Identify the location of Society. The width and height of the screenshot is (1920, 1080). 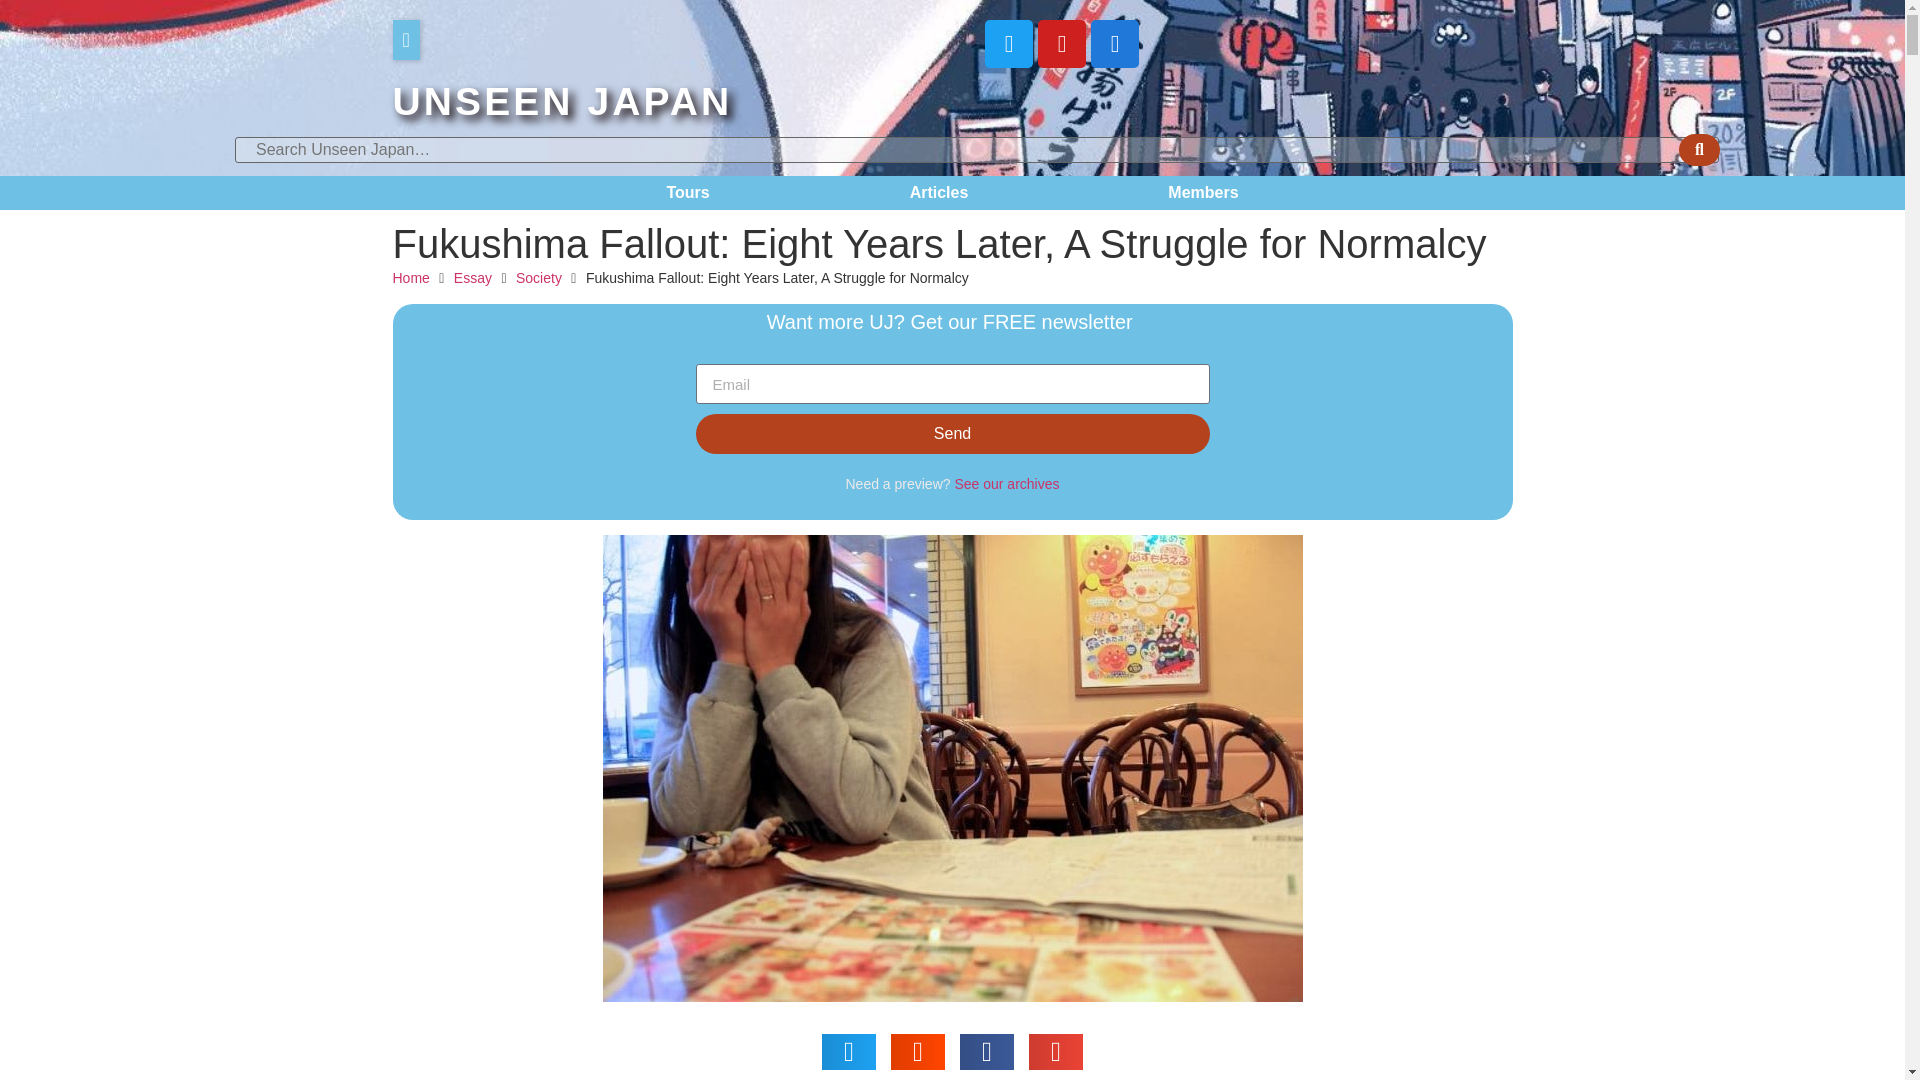
(1322, 1044).